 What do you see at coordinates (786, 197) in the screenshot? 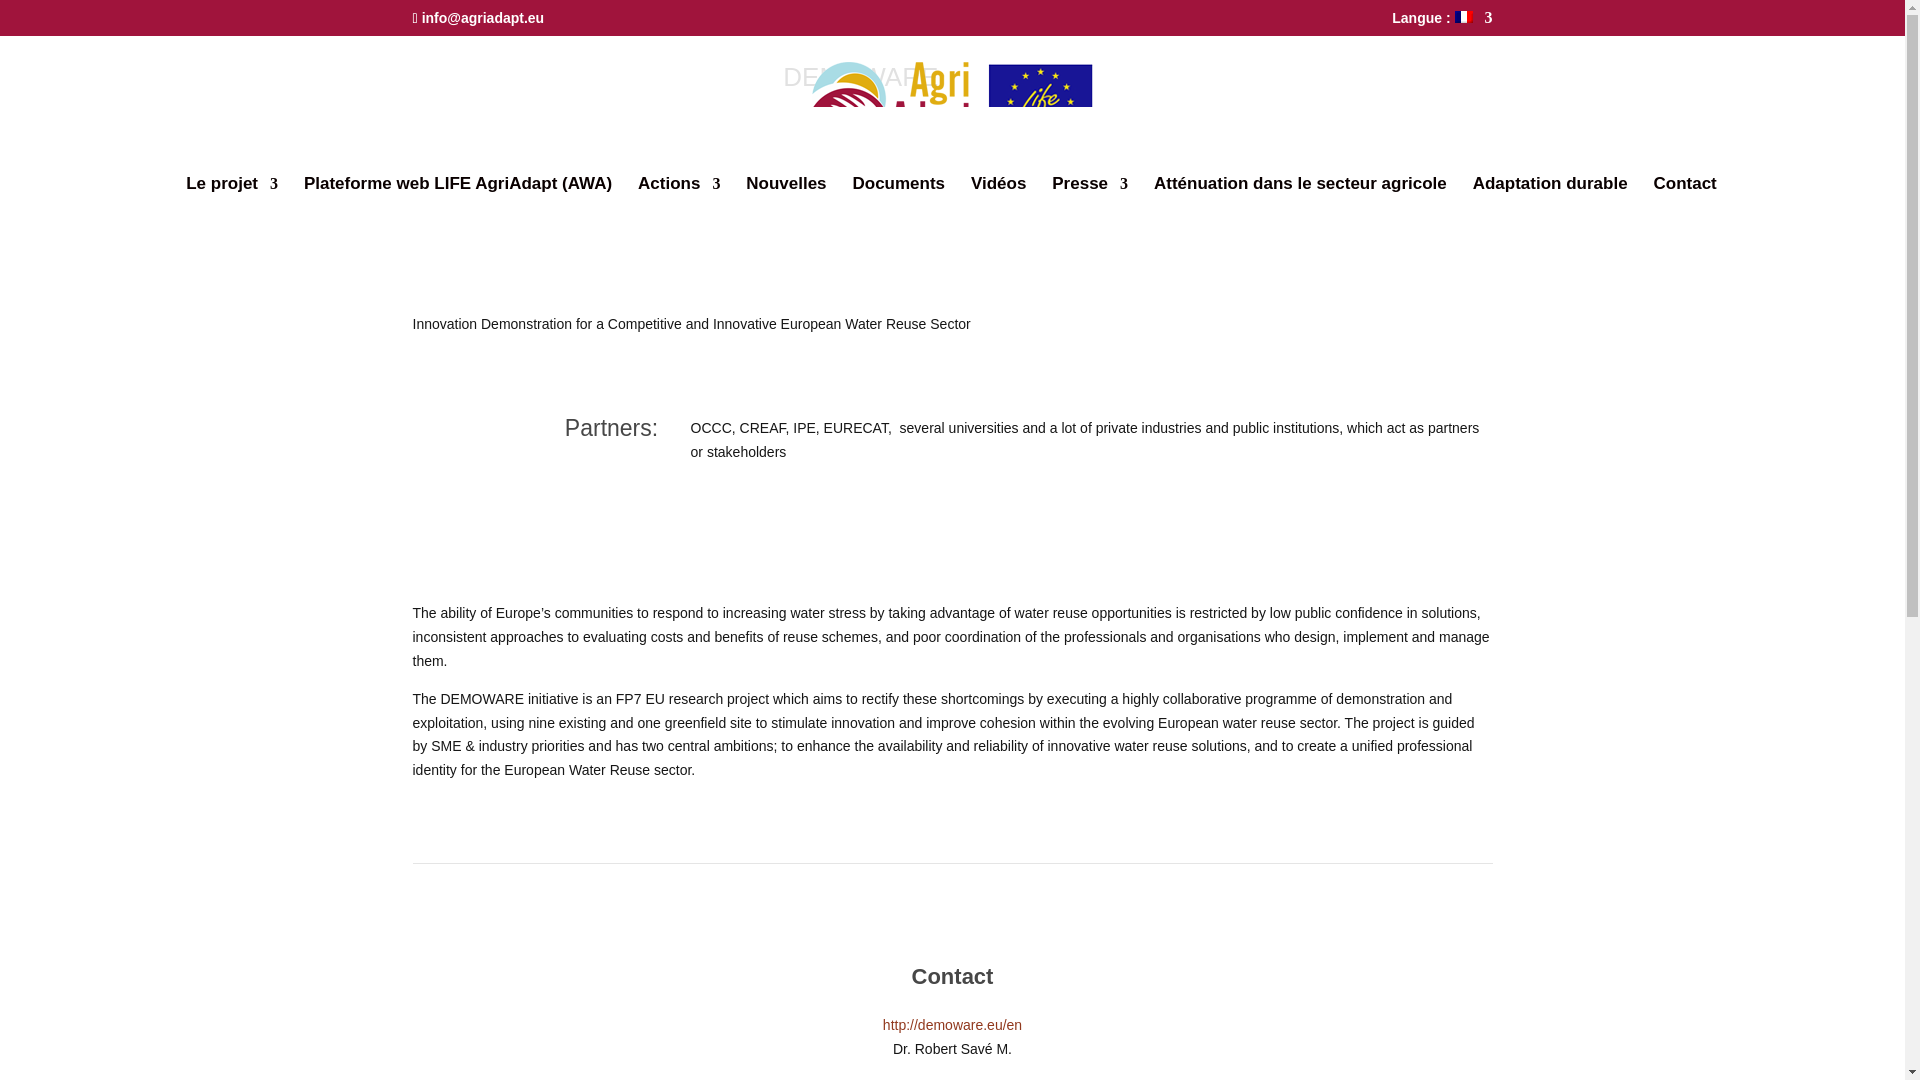
I see `Nouvelles` at bounding box center [786, 197].